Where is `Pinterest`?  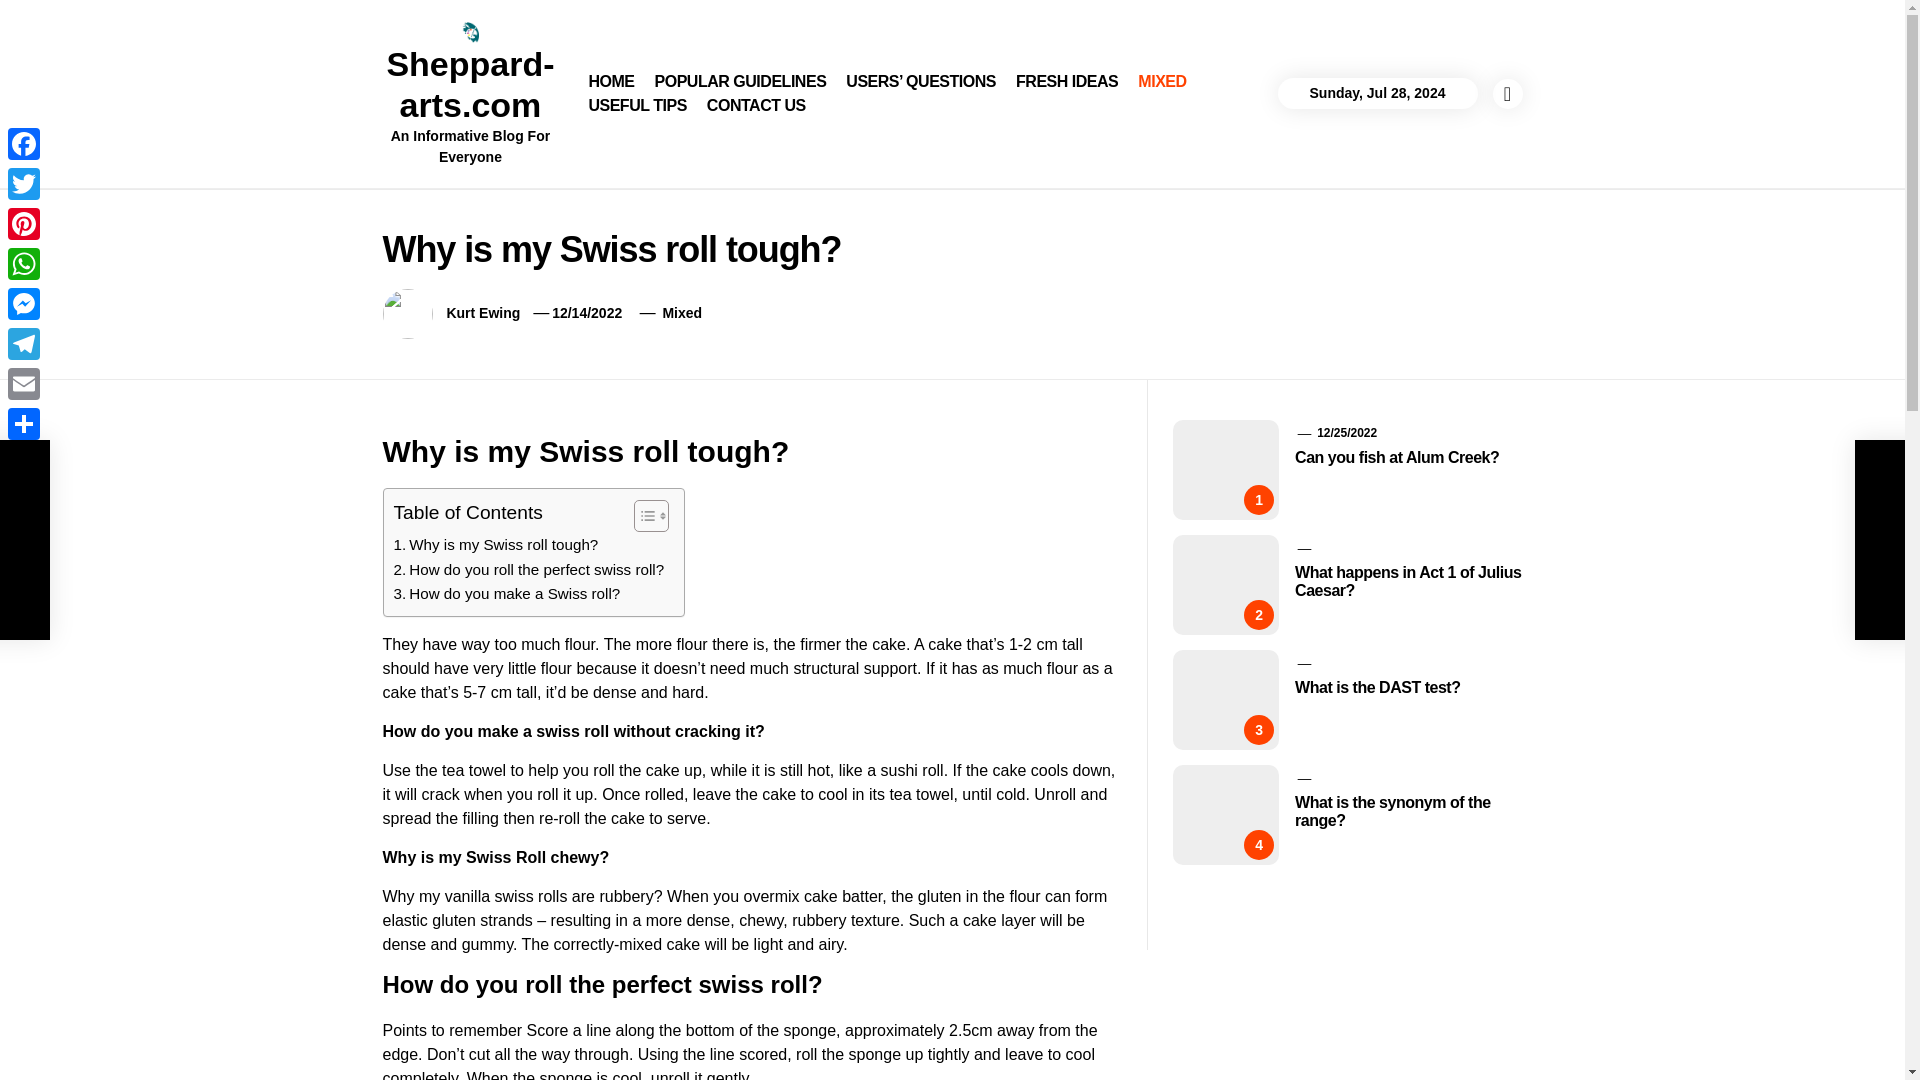 Pinterest is located at coordinates (24, 224).